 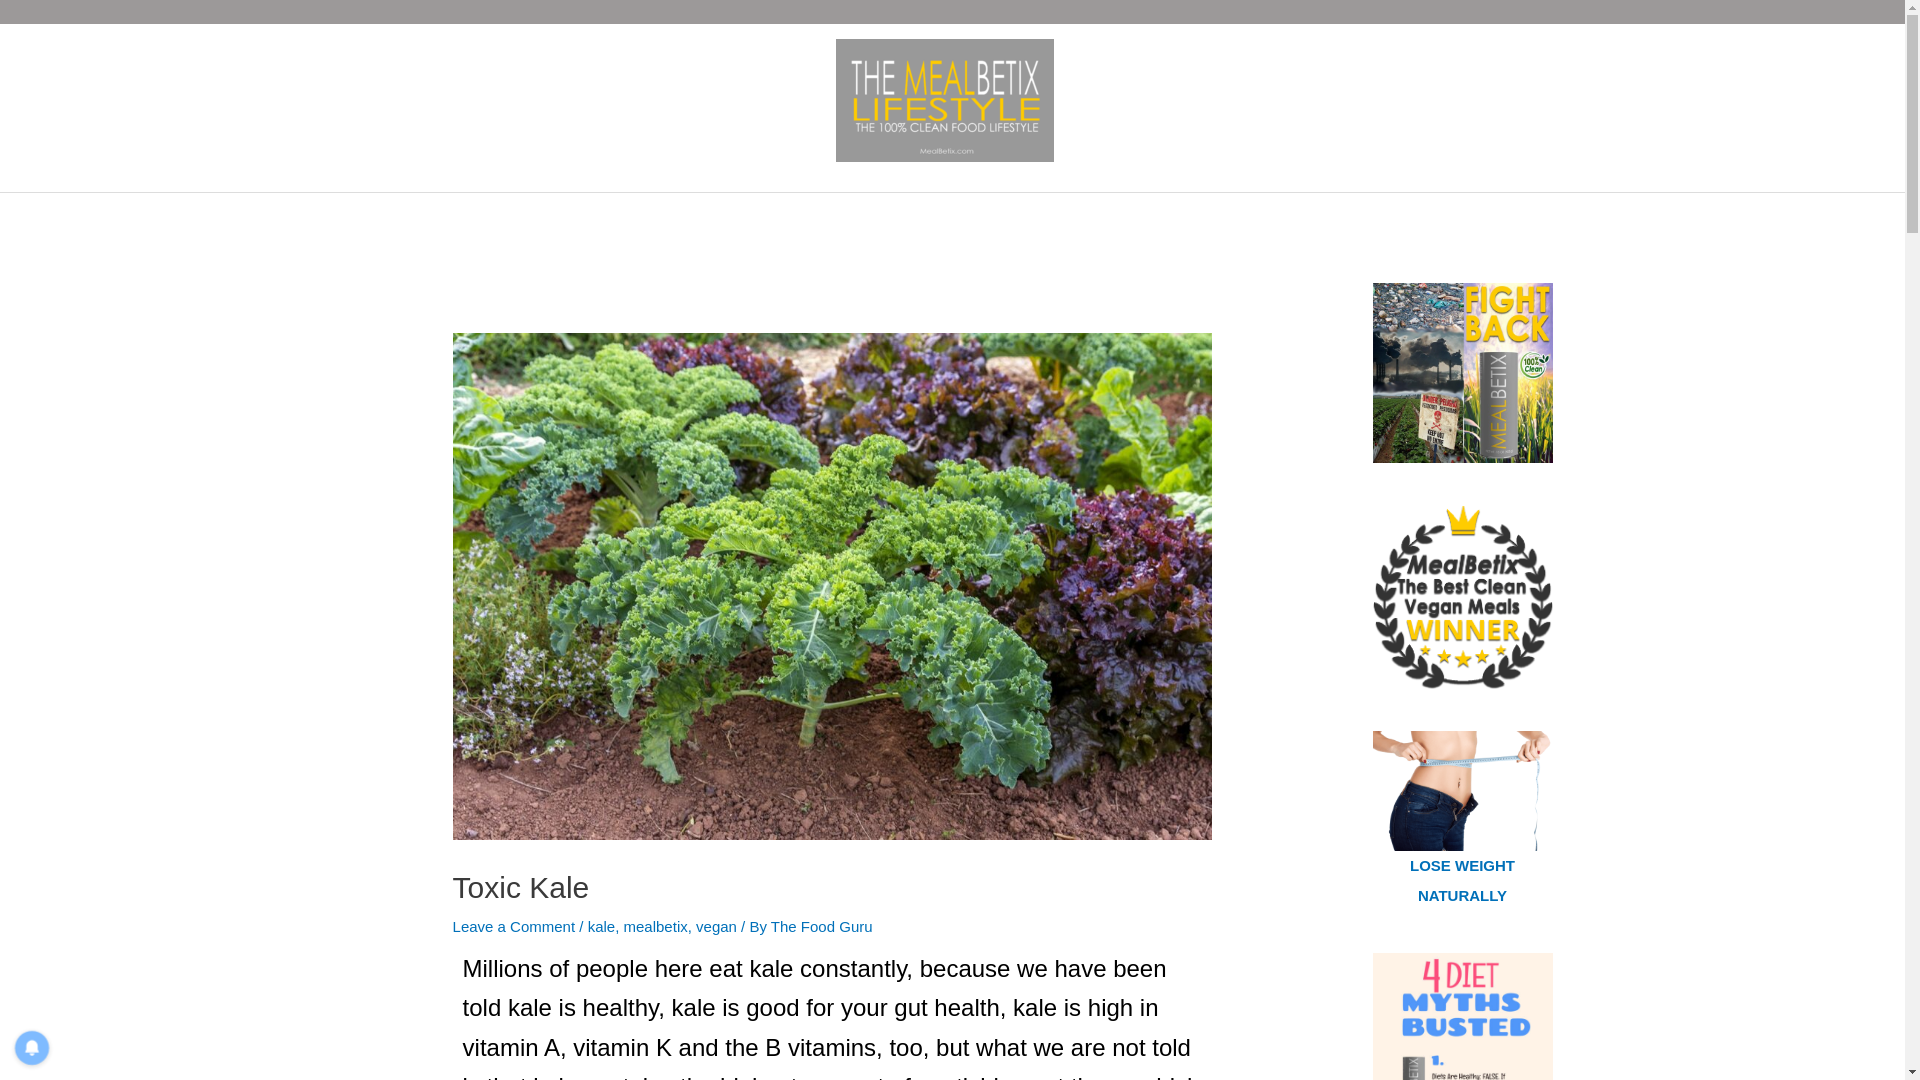 What do you see at coordinates (716, 926) in the screenshot?
I see `vegan` at bounding box center [716, 926].